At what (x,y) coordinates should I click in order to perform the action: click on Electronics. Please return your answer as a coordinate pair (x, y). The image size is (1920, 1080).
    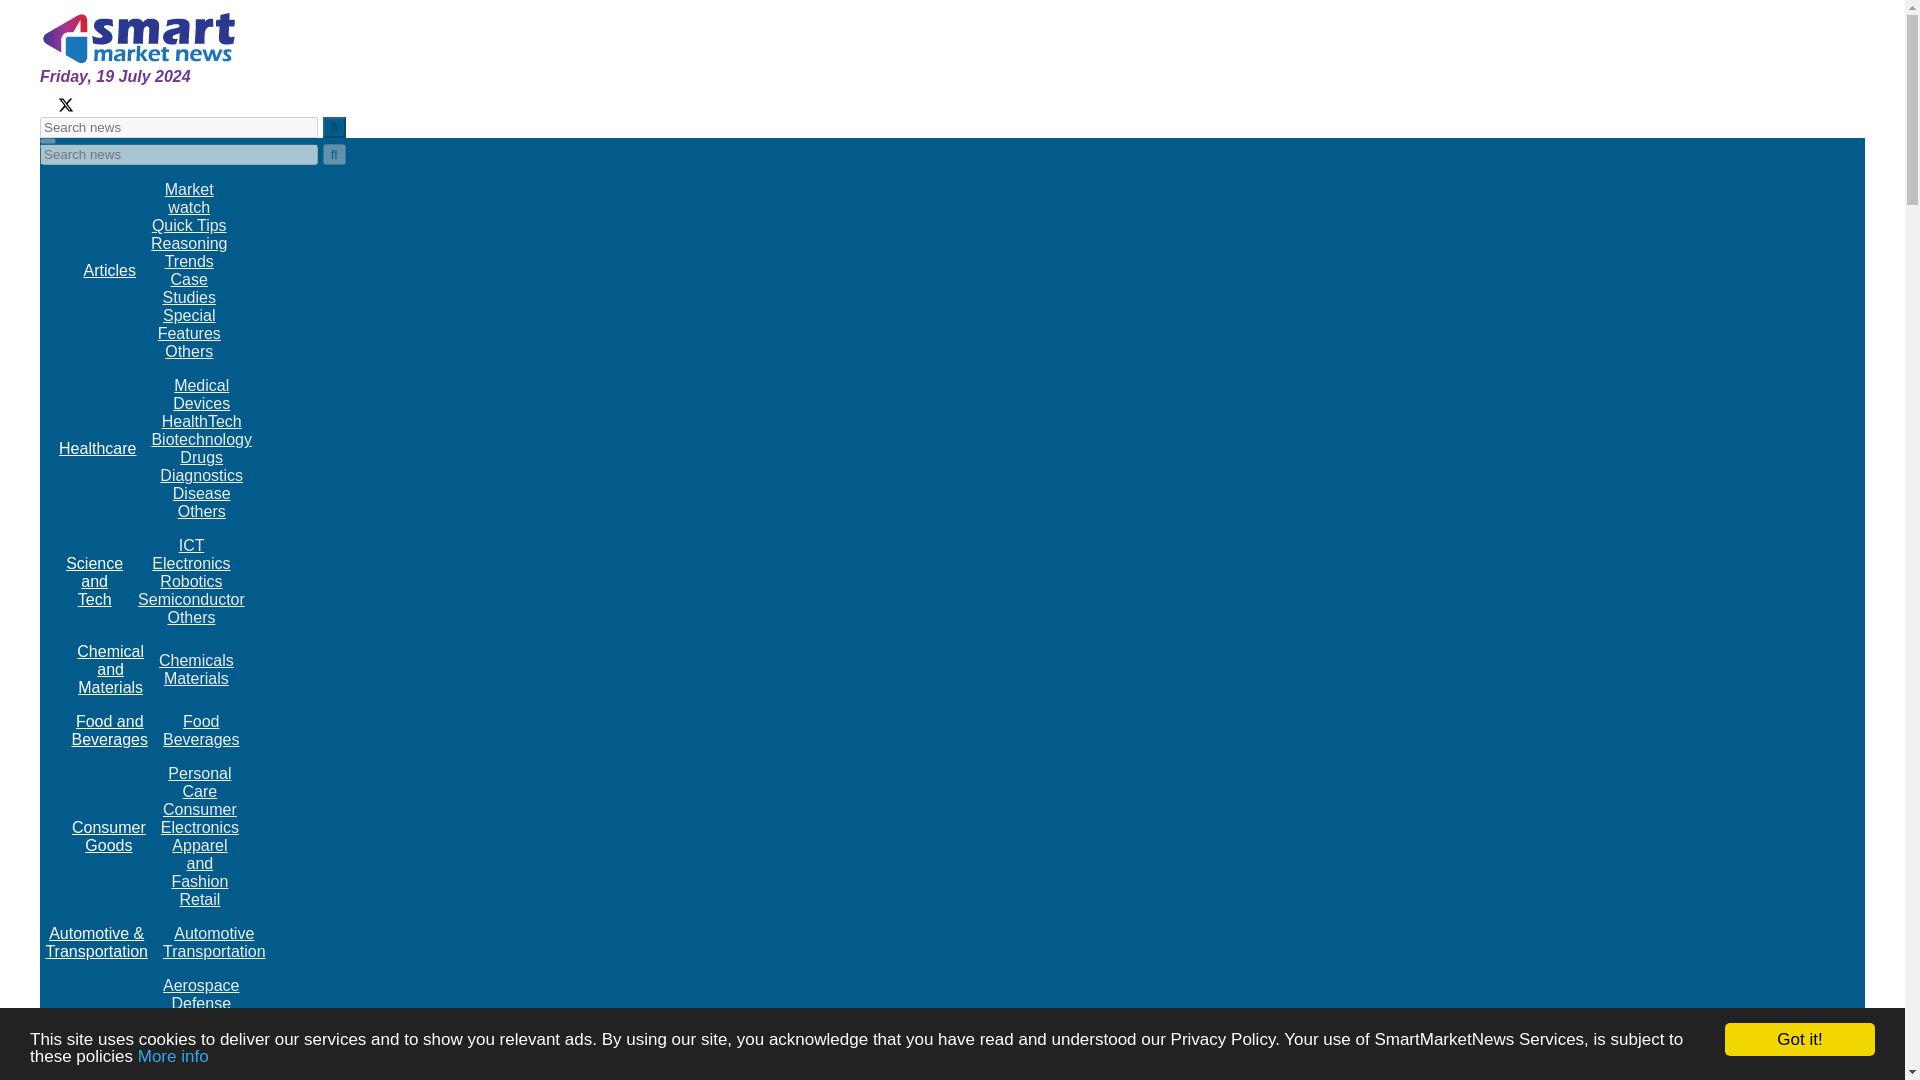
    Looking at the image, I should click on (190, 564).